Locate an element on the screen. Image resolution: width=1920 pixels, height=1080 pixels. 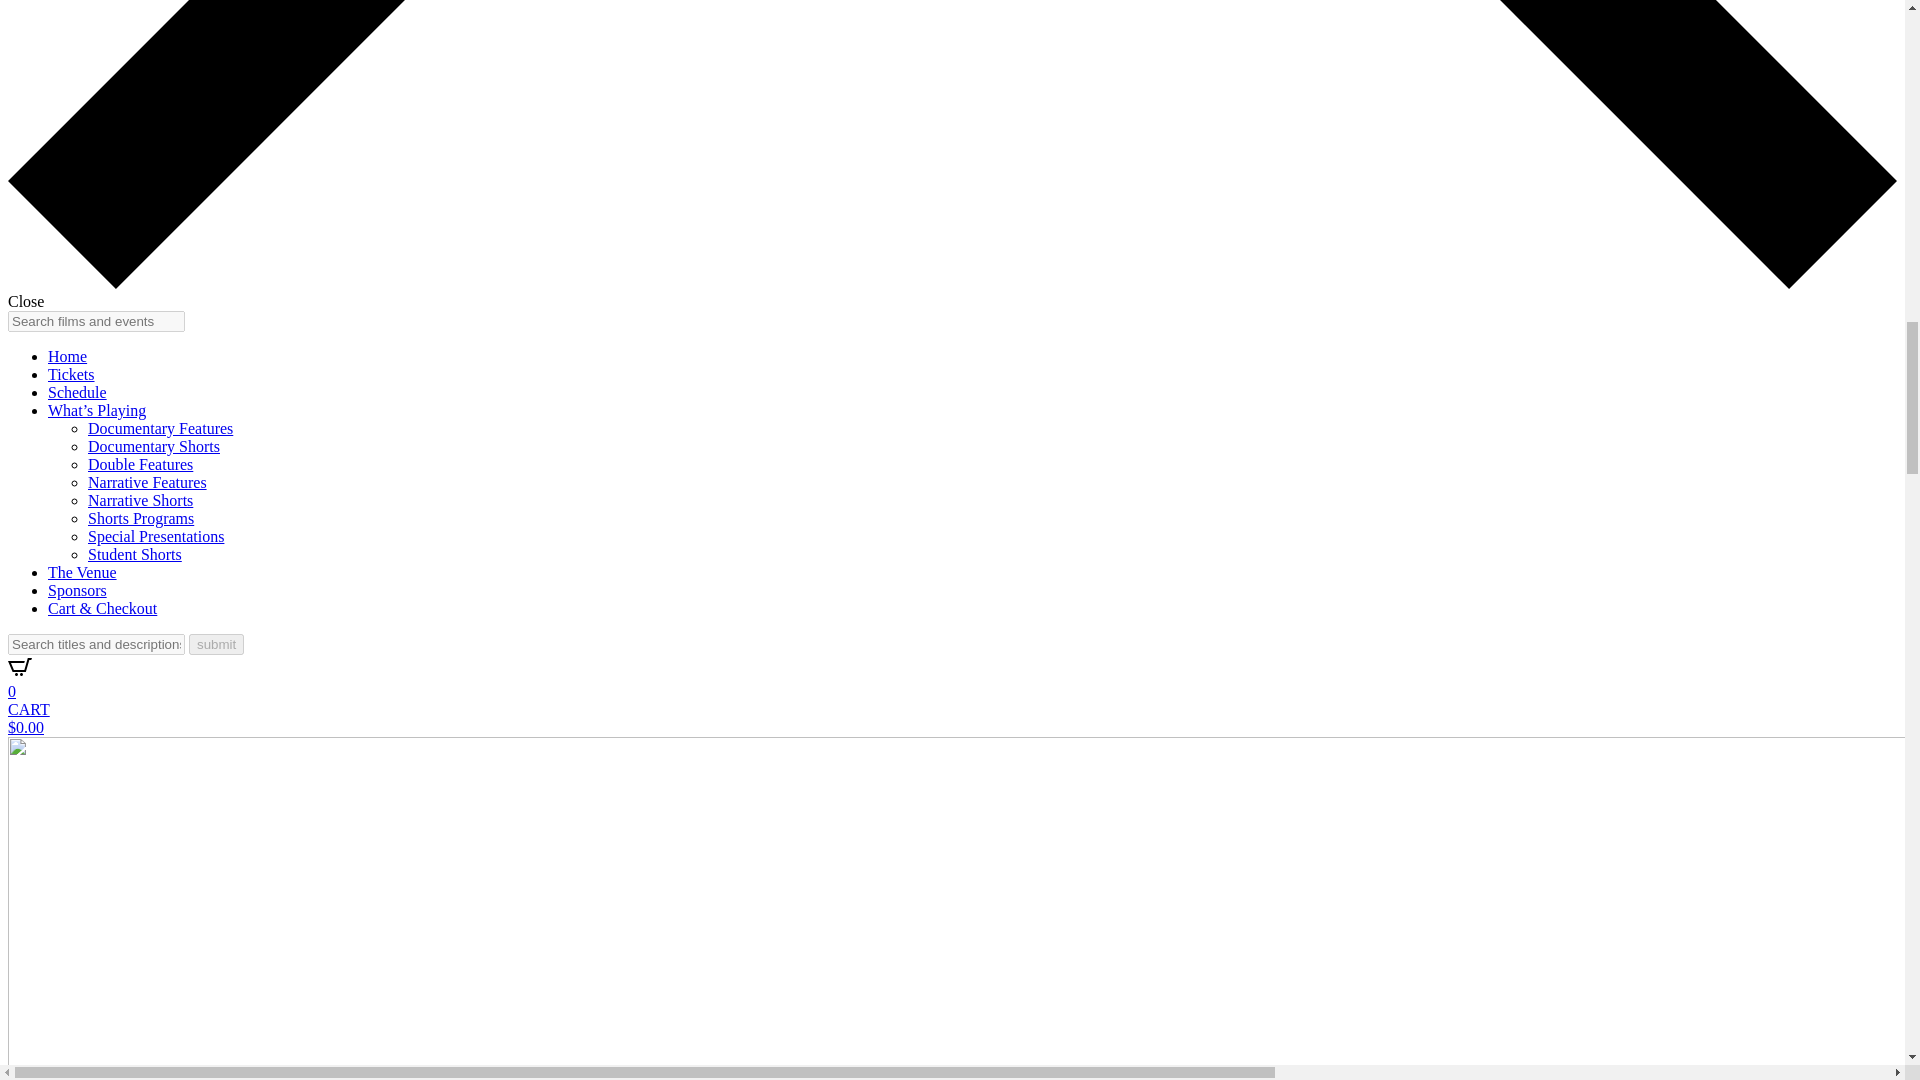
Double Features is located at coordinates (140, 464).